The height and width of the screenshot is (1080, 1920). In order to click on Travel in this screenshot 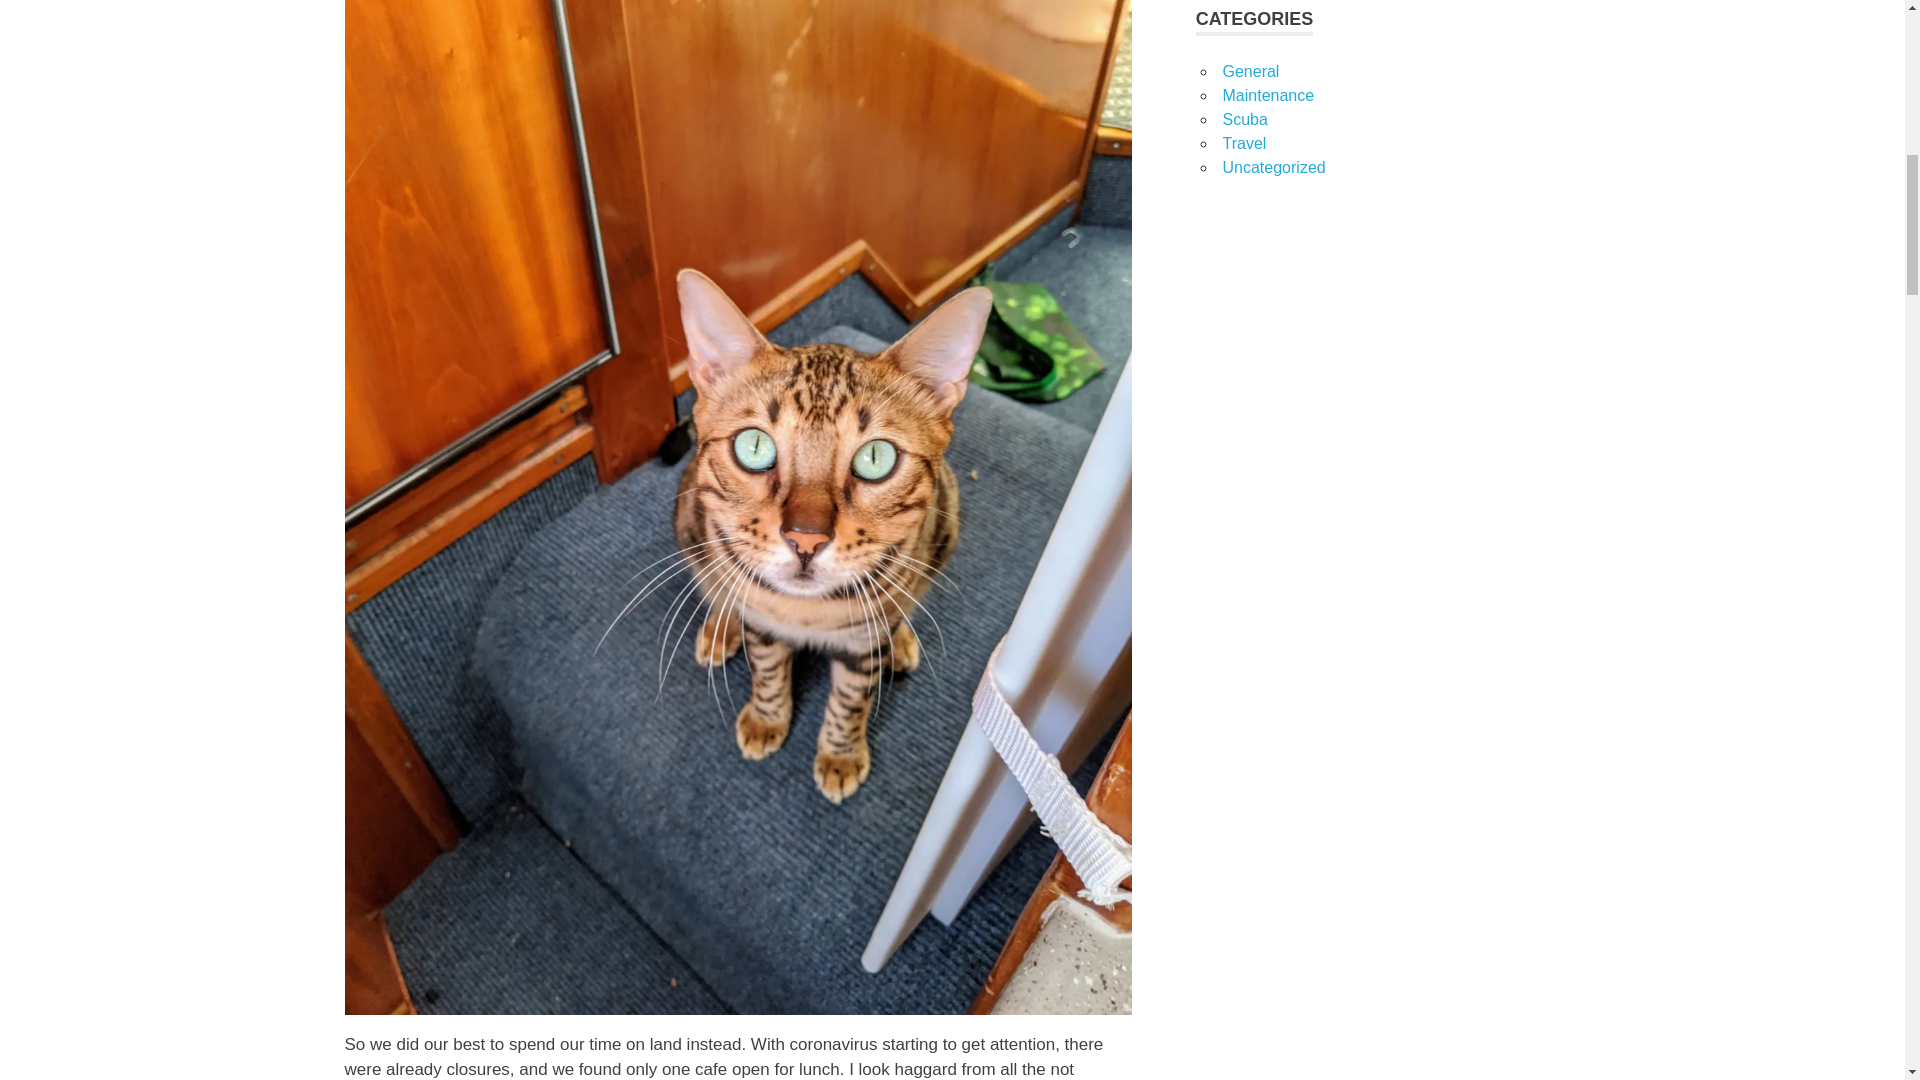, I will do `click(1243, 144)`.